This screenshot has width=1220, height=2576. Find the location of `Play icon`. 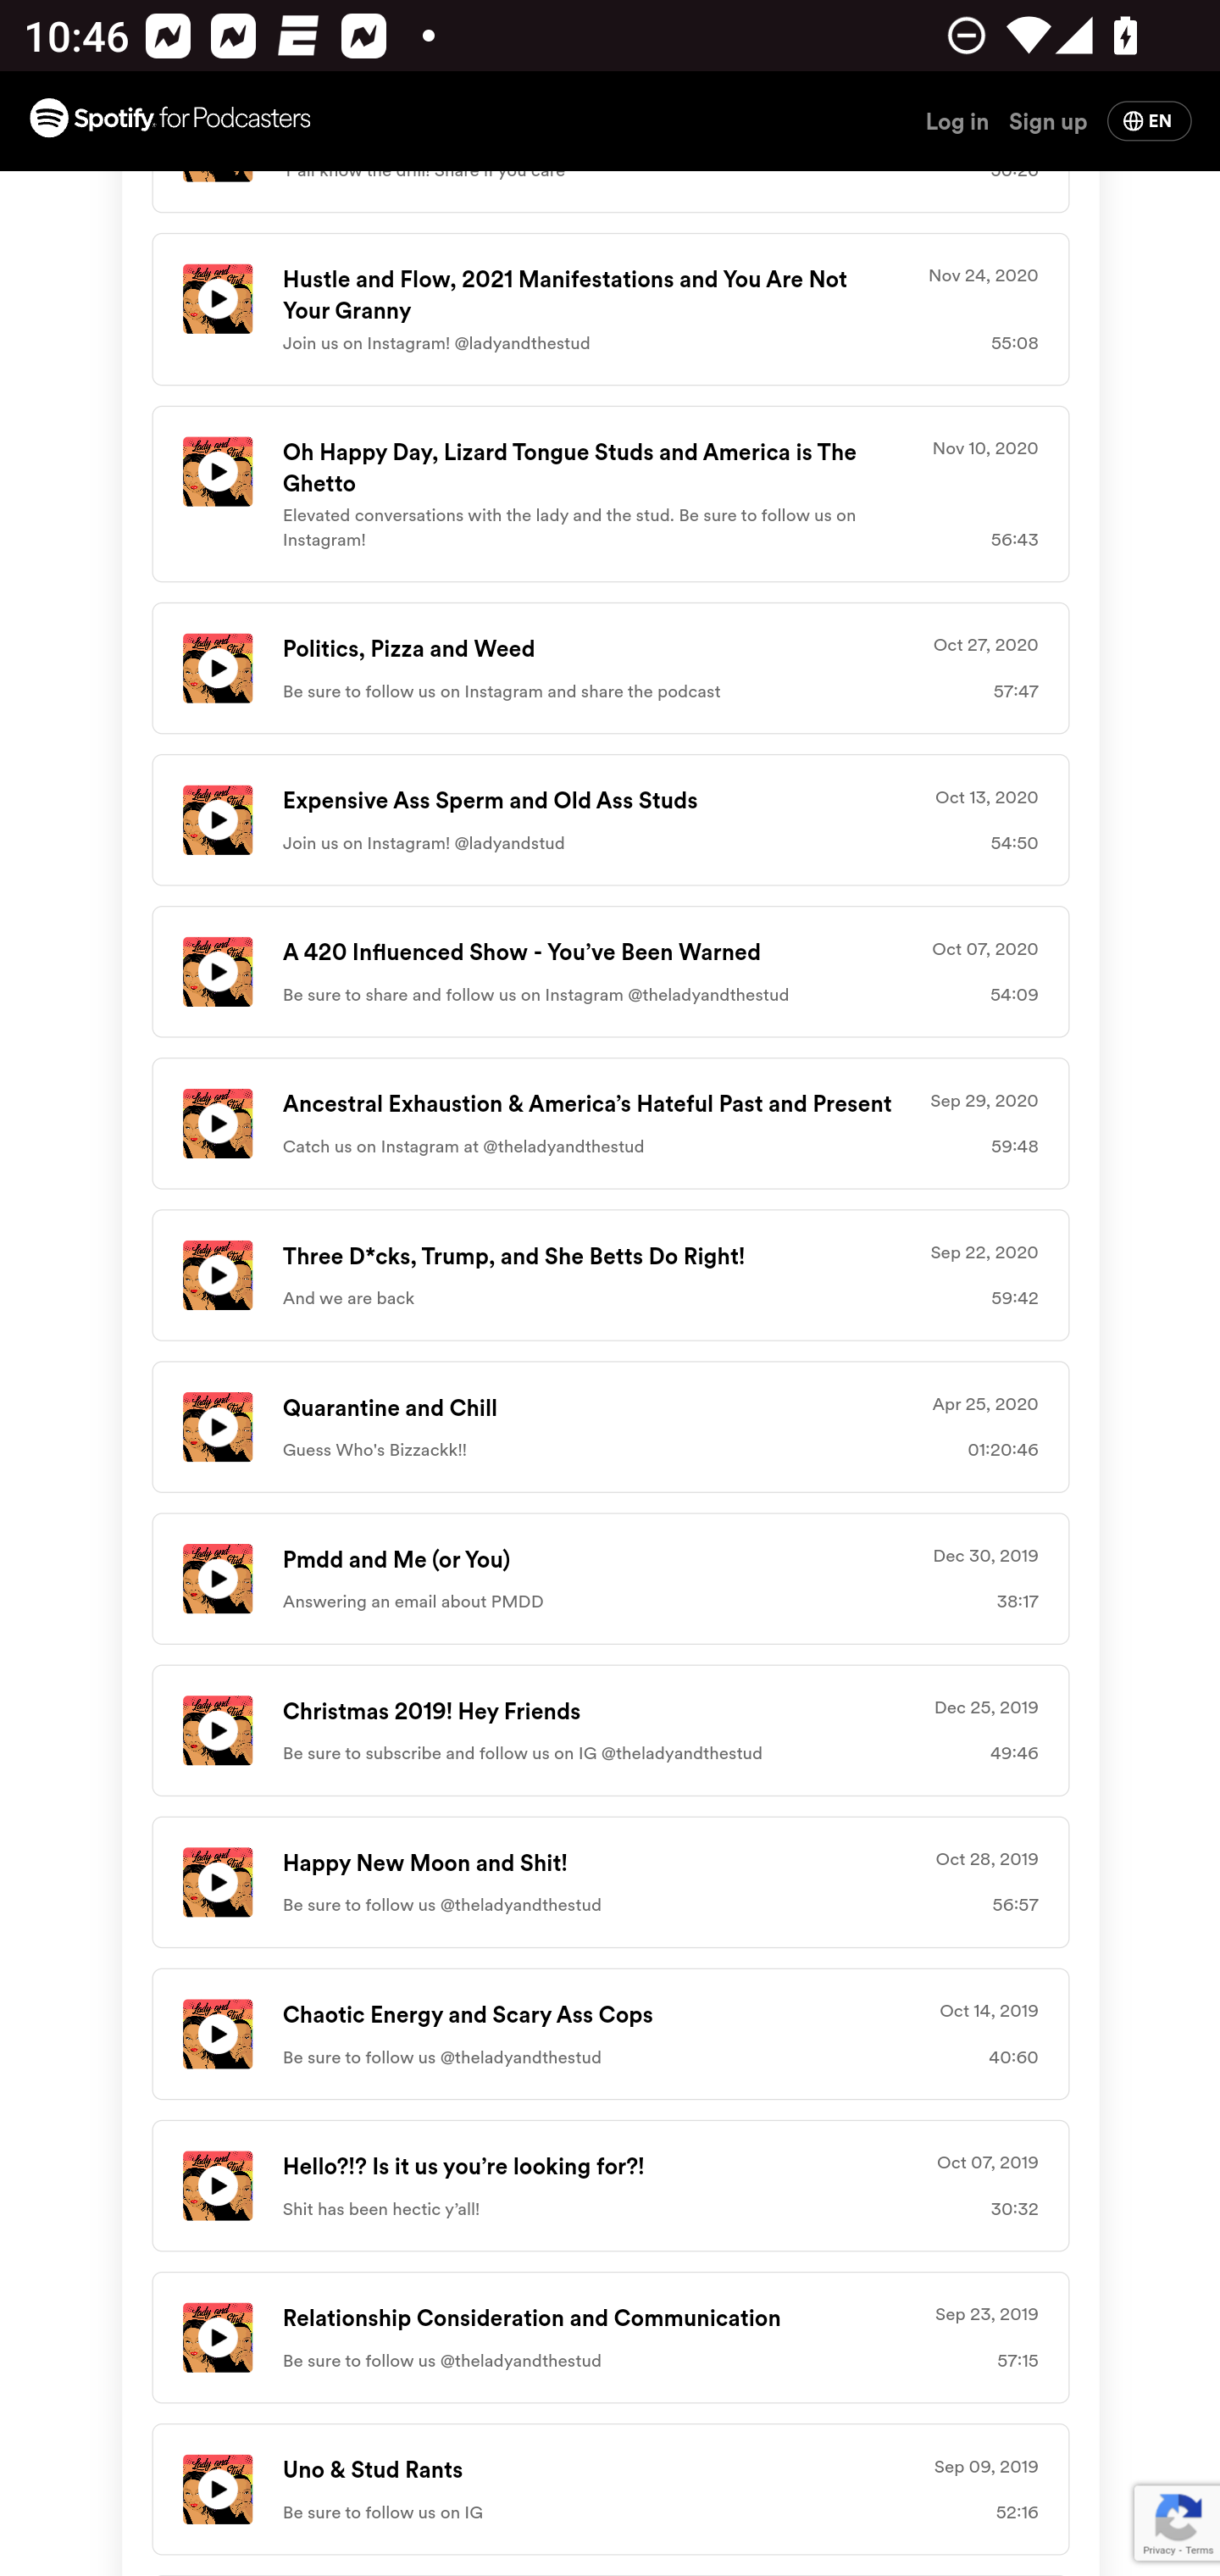

Play icon is located at coordinates (217, 1730).